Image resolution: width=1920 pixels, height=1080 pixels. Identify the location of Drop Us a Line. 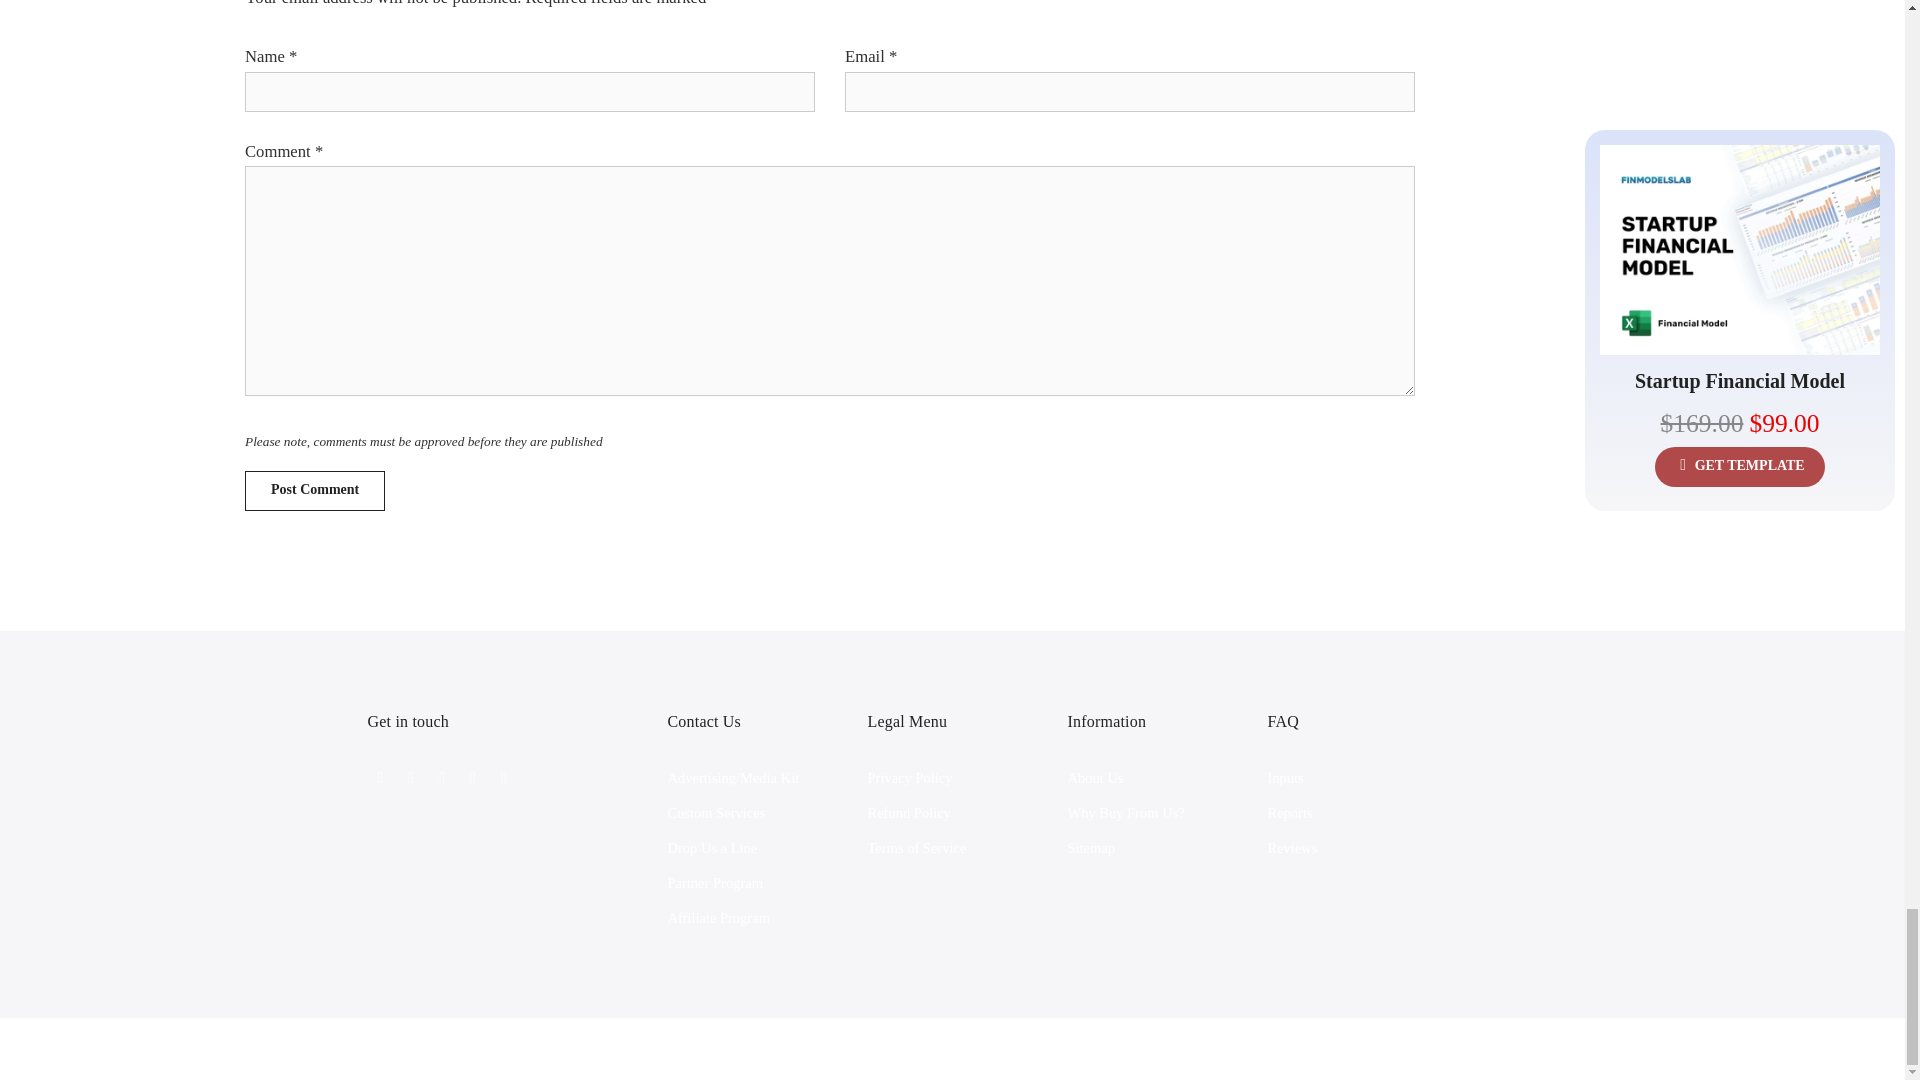
(713, 848).